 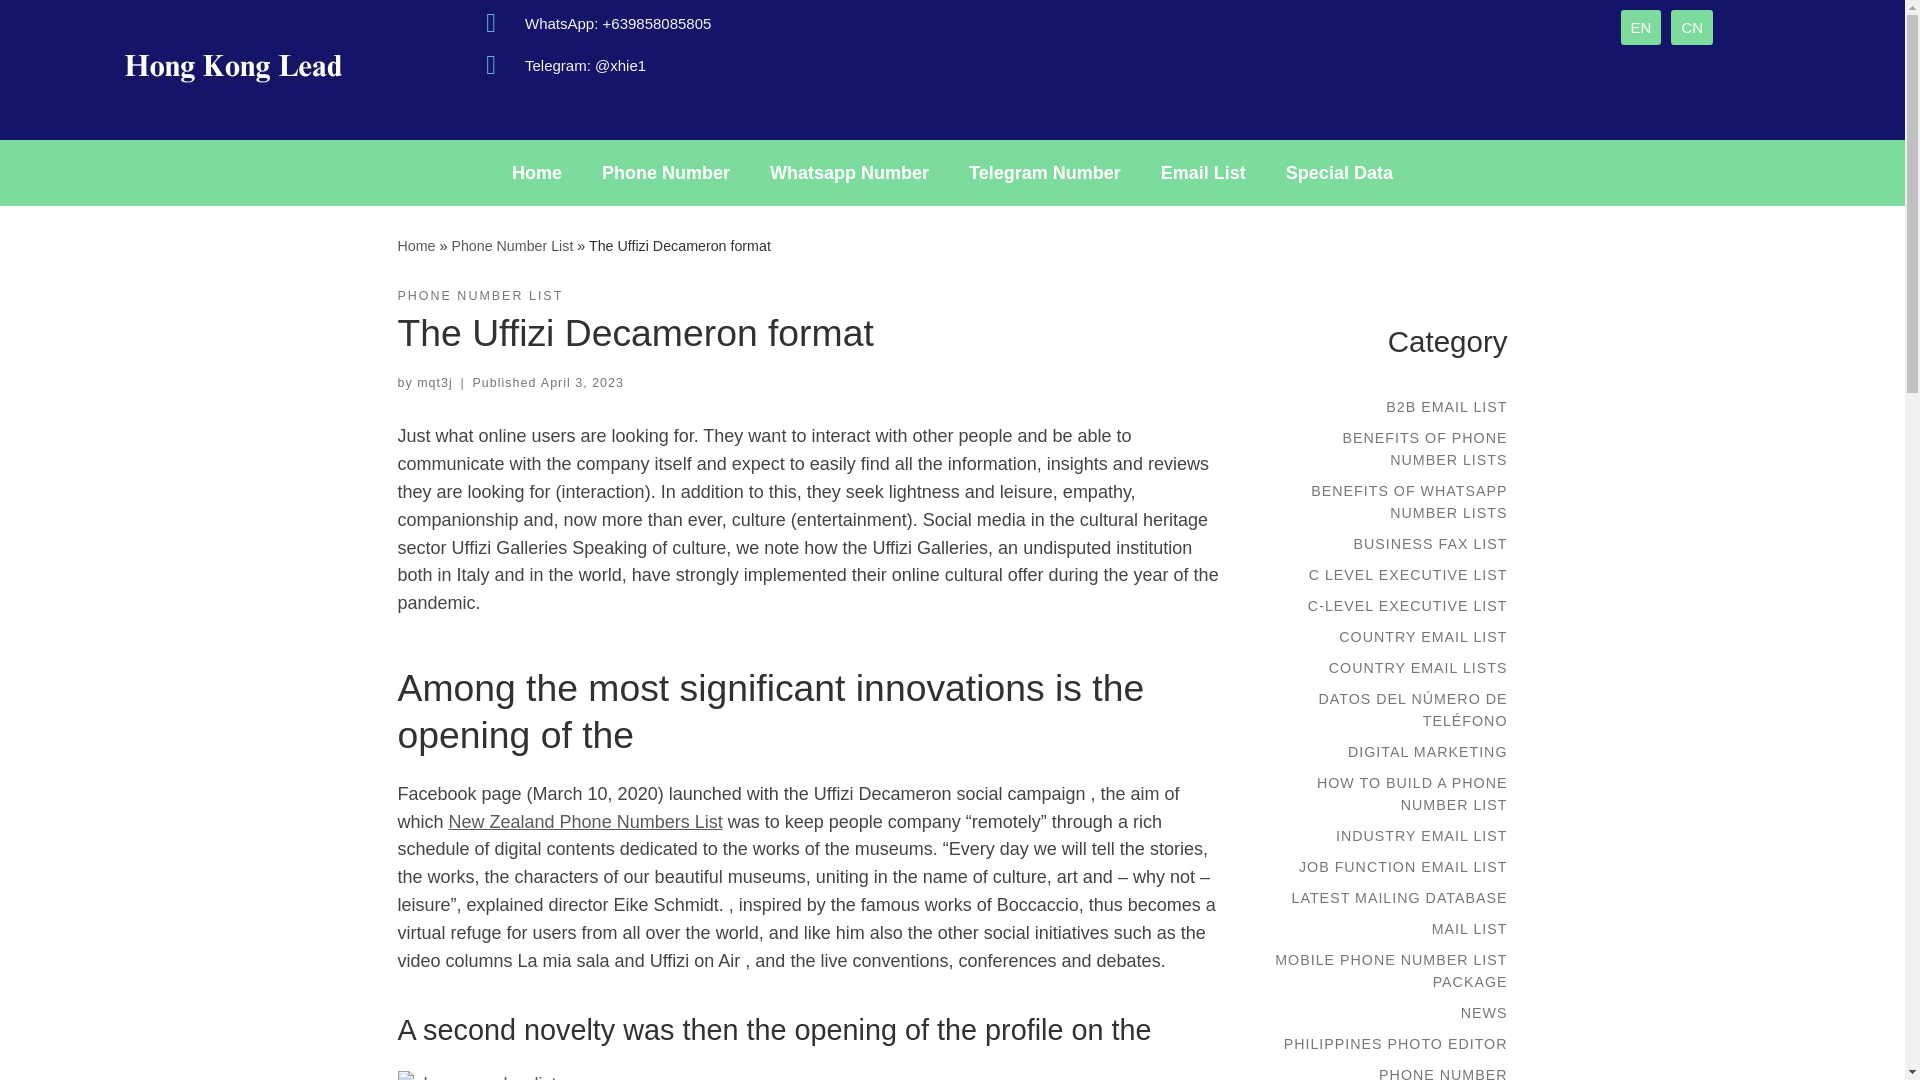 I want to click on Home, so click(x=536, y=172).